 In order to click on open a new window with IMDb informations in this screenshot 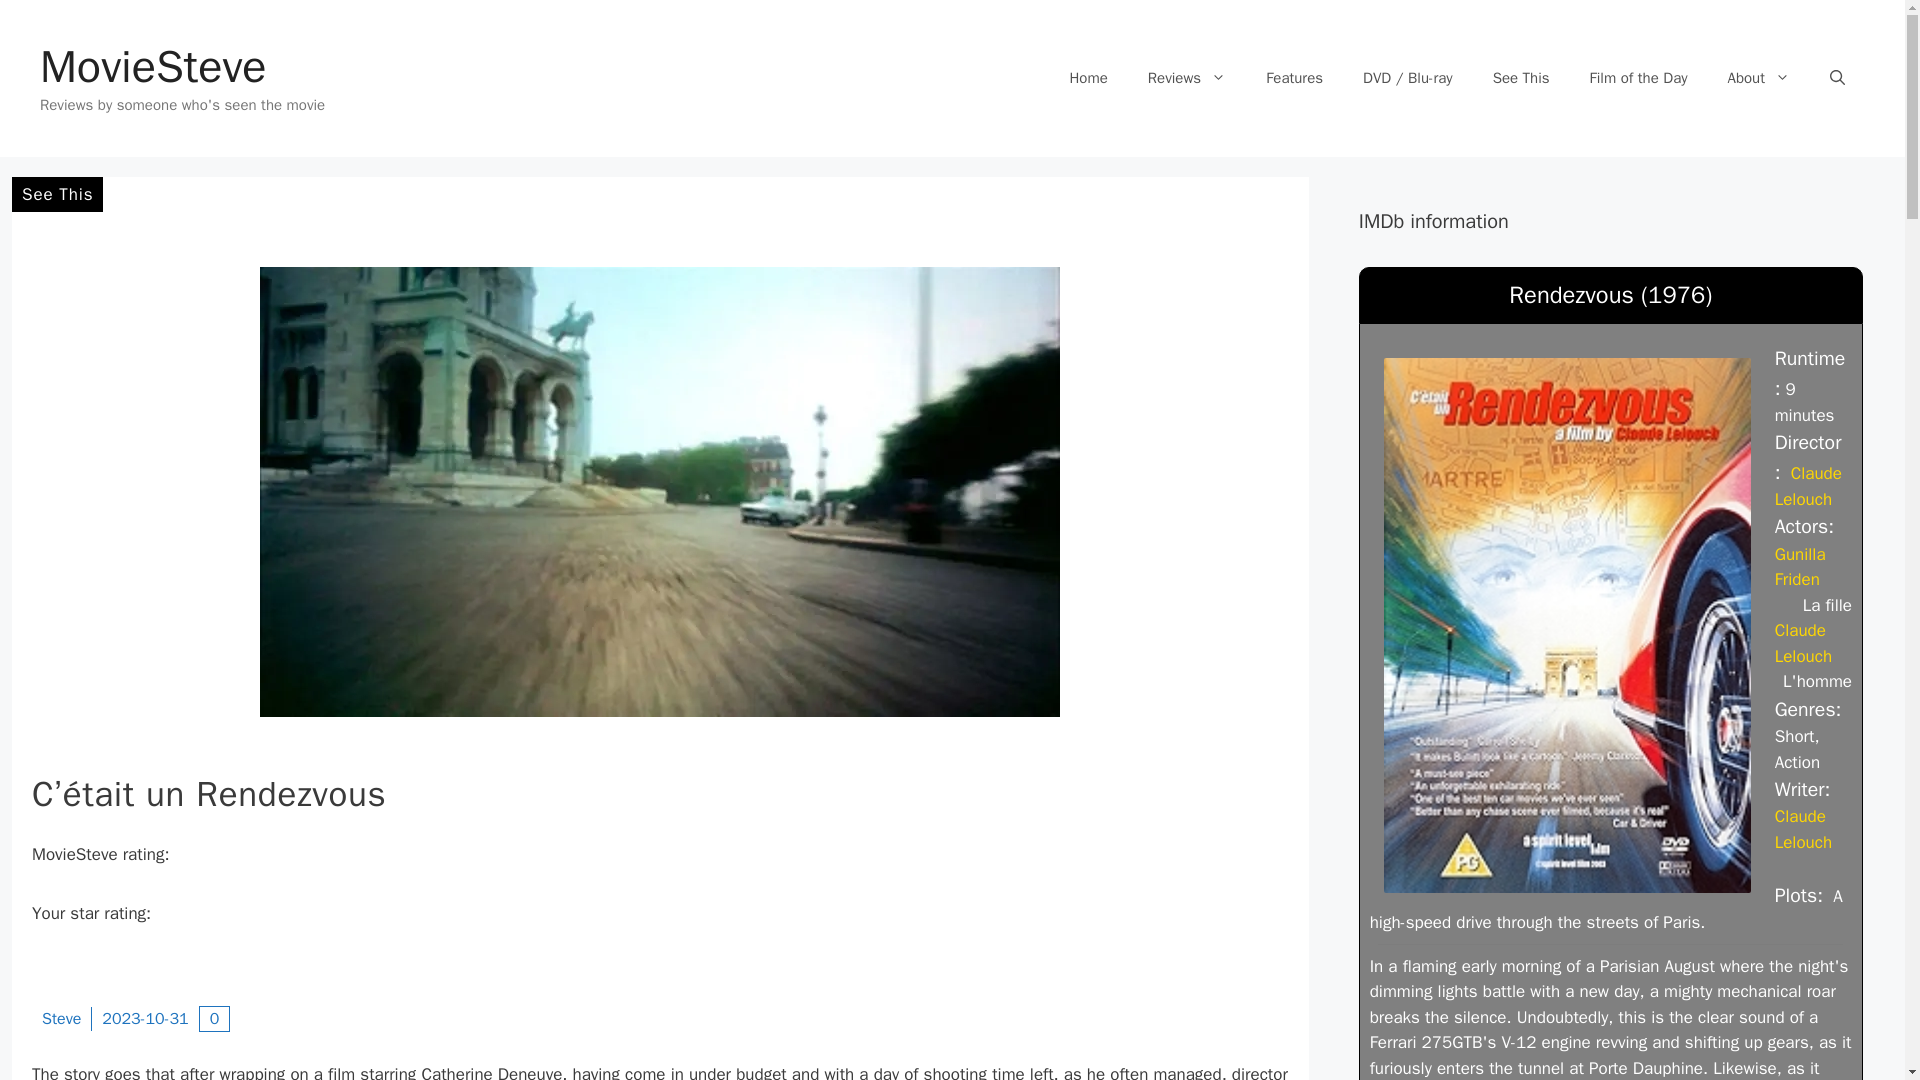, I will do `click(1802, 829)`.